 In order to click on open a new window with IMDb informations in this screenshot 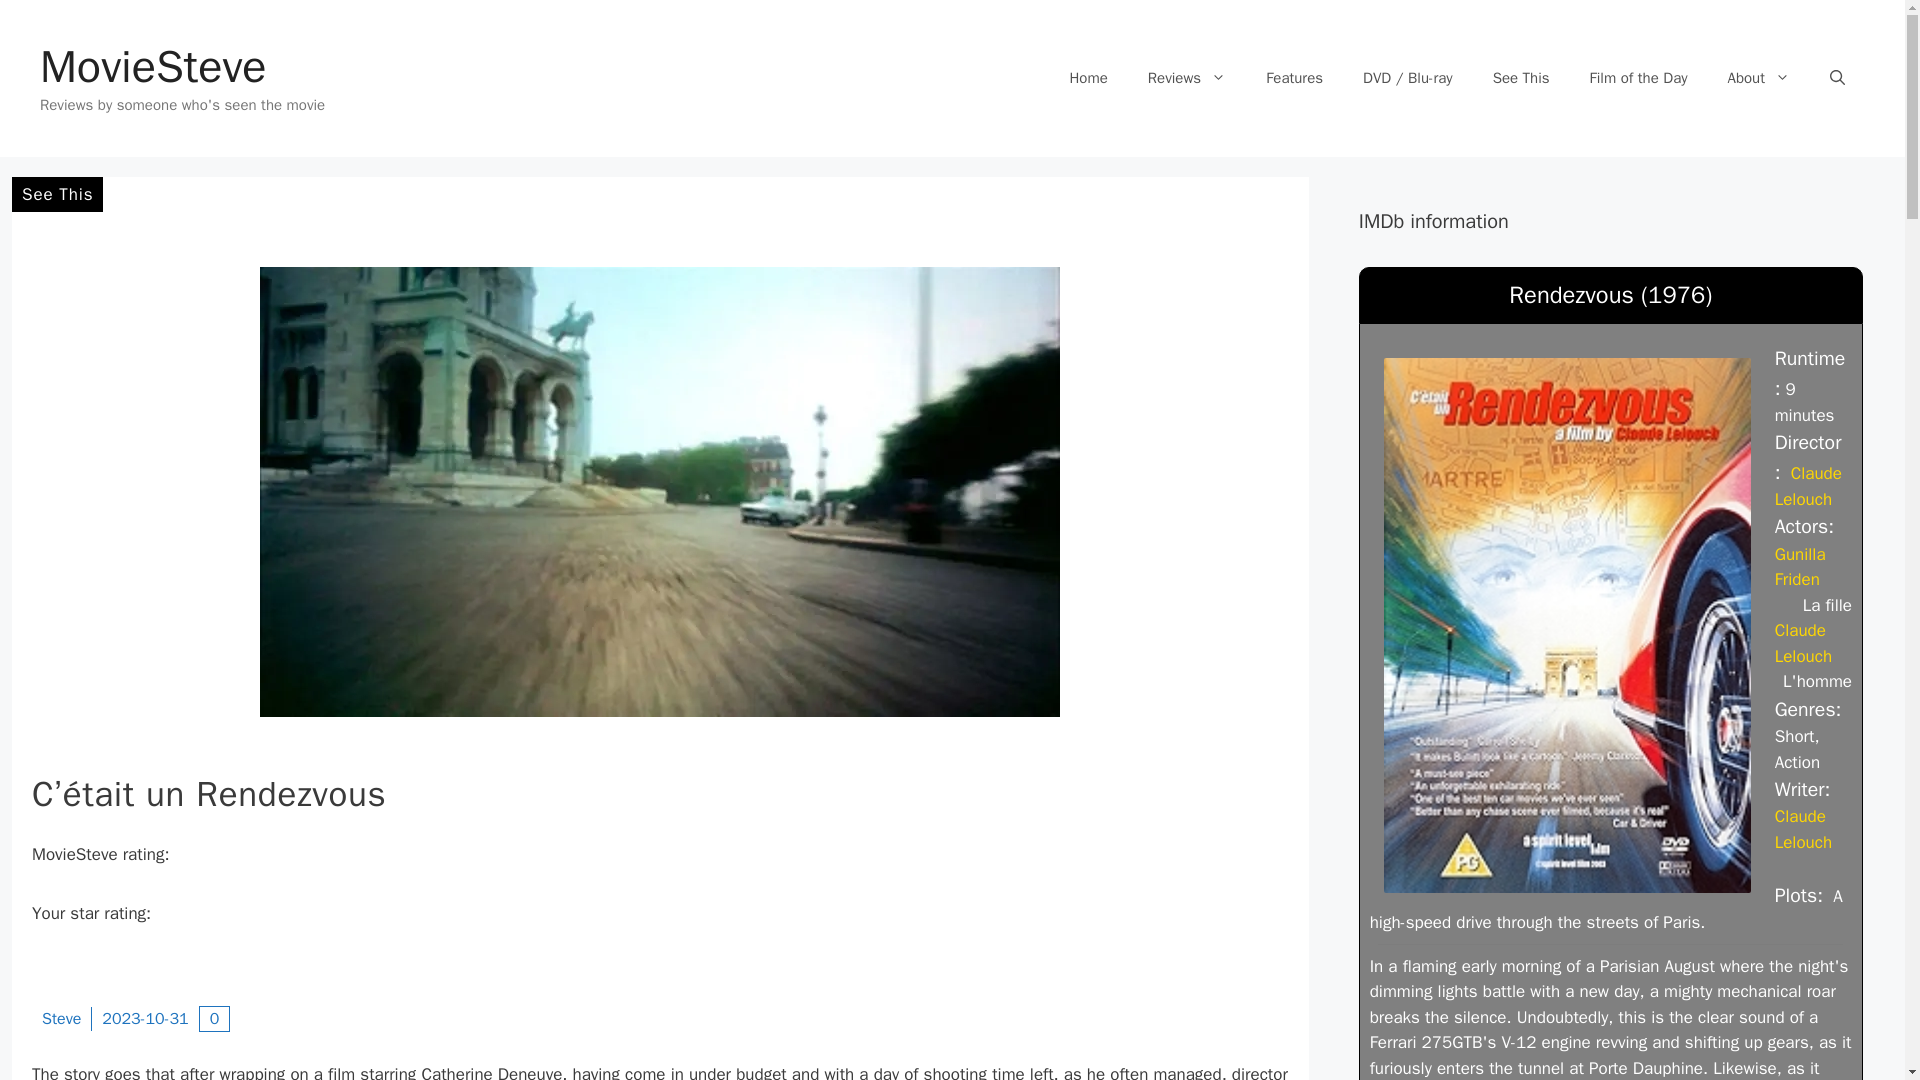, I will do `click(1802, 829)`.